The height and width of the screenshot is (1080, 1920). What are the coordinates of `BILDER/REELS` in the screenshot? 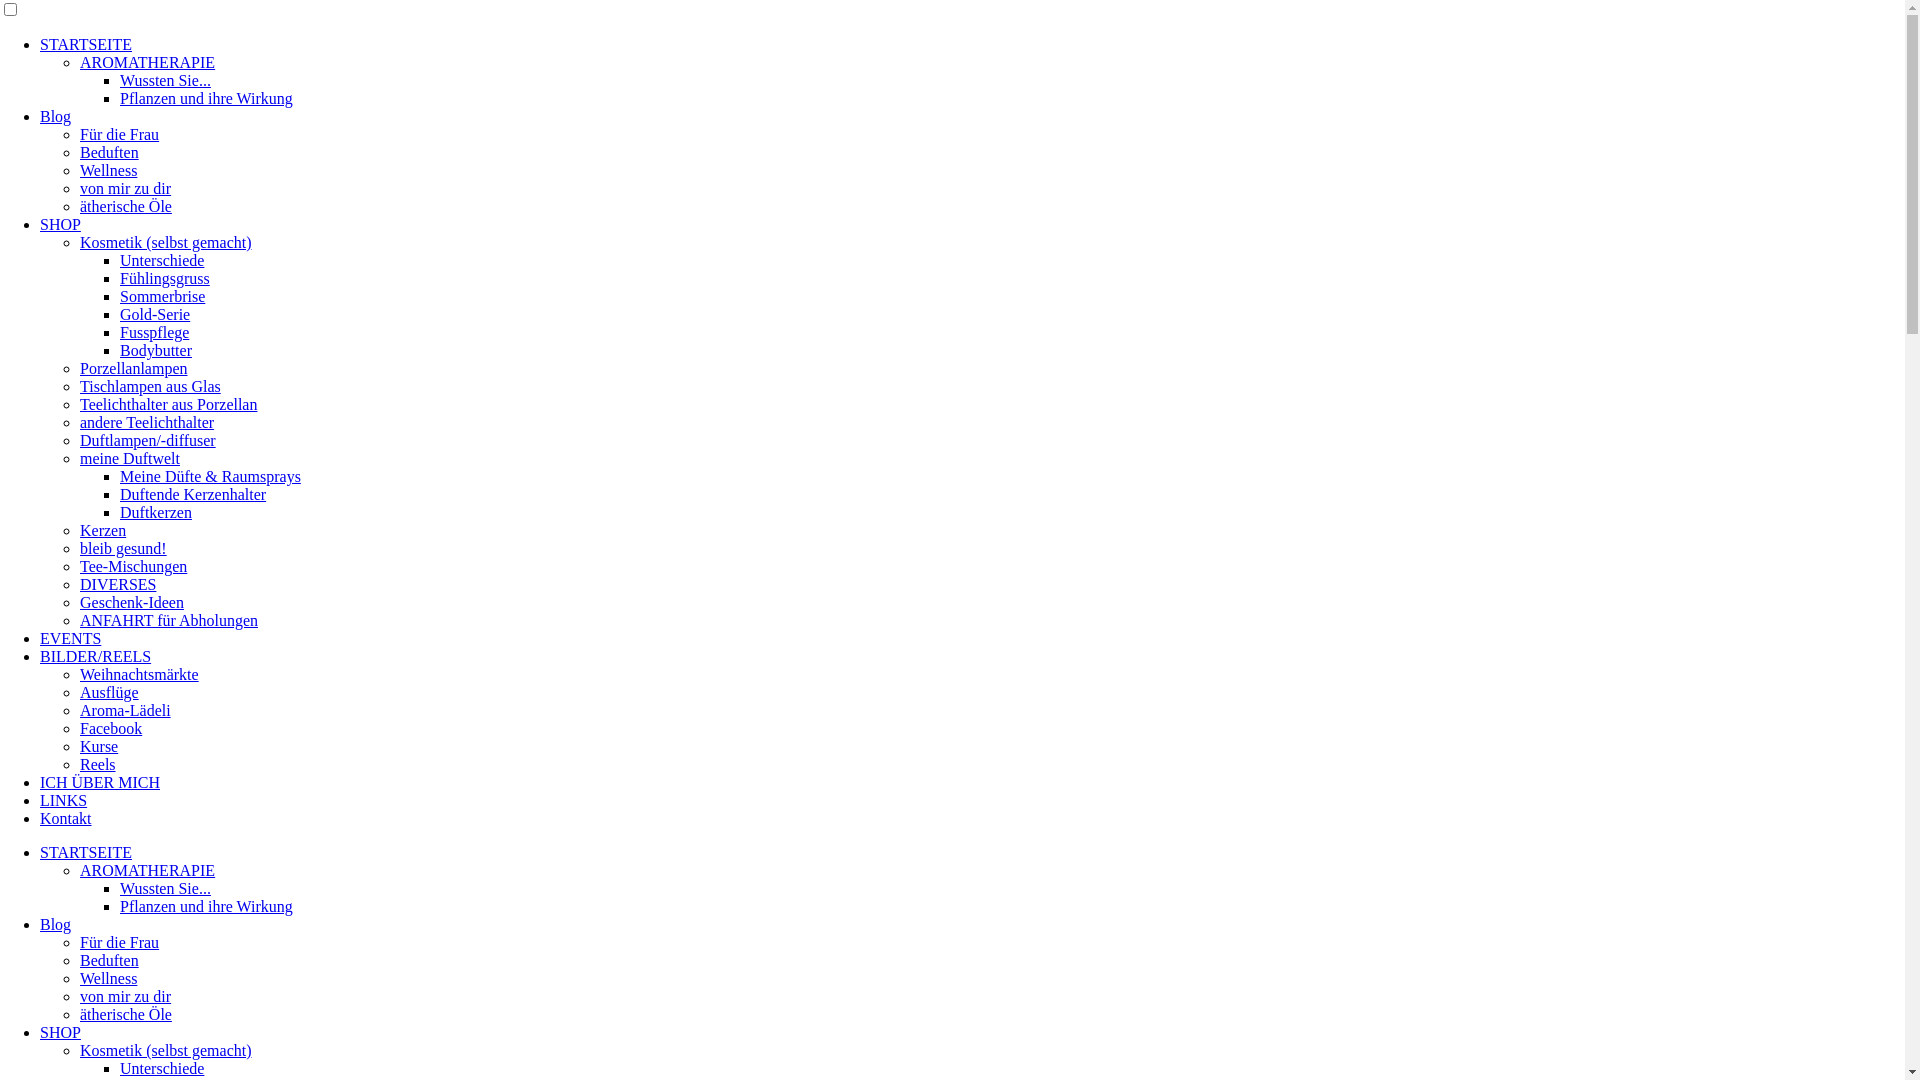 It's located at (96, 656).